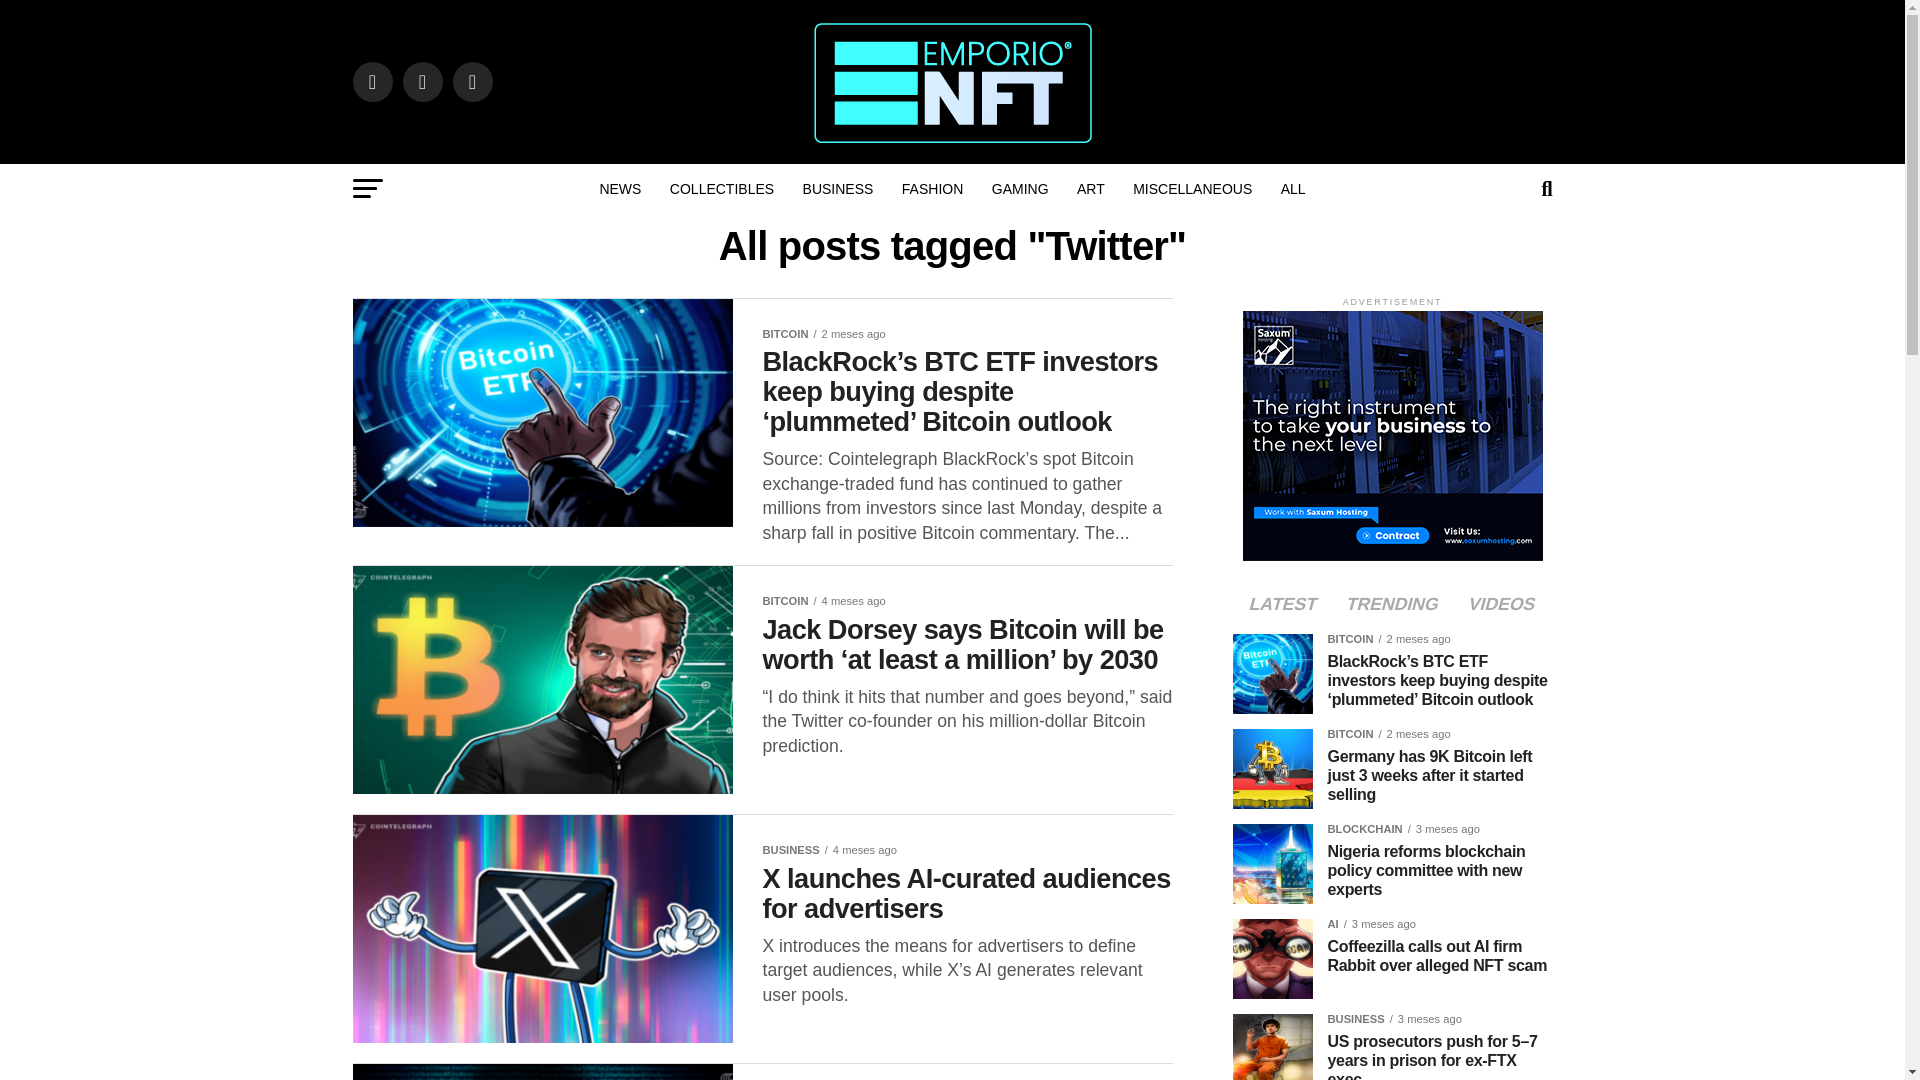 This screenshot has height=1080, width=1920. What do you see at coordinates (620, 188) in the screenshot?
I see `NEWS` at bounding box center [620, 188].